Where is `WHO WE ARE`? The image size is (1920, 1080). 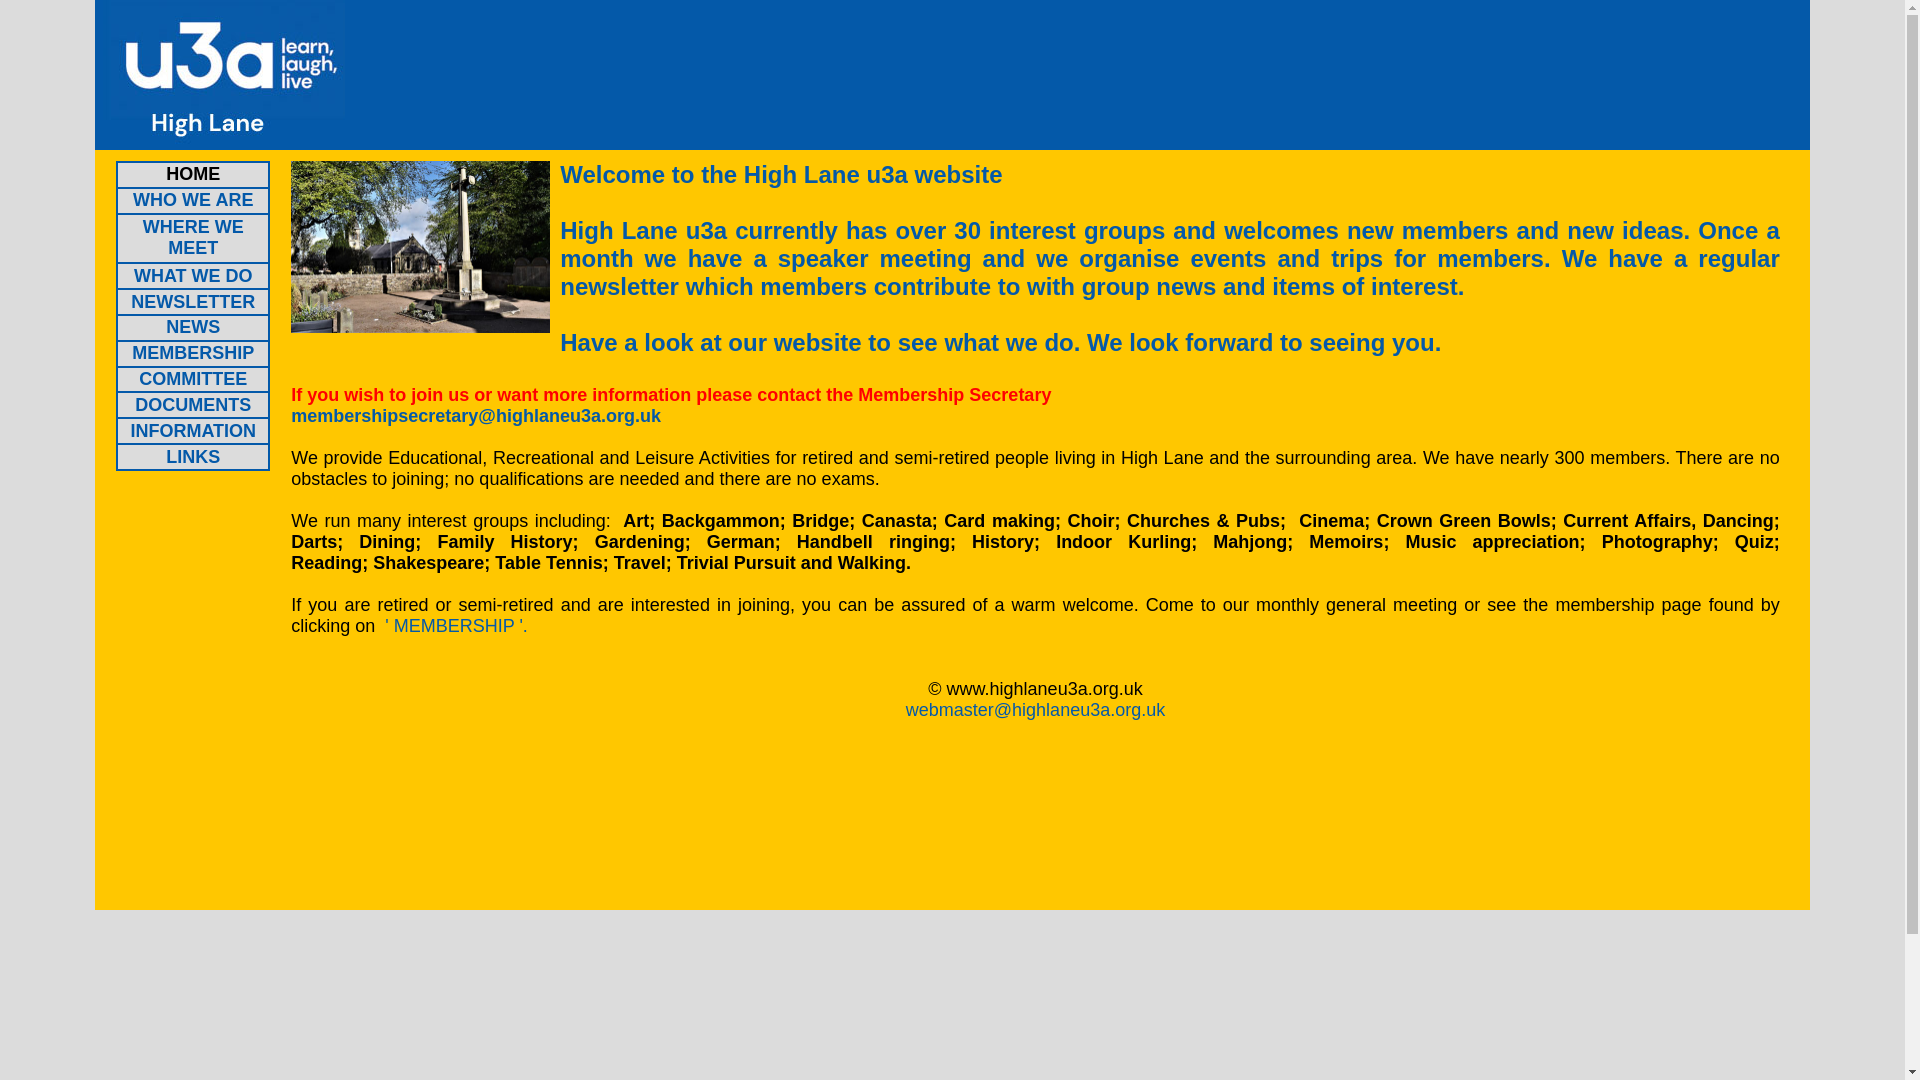
WHO WE ARE is located at coordinates (192, 200).